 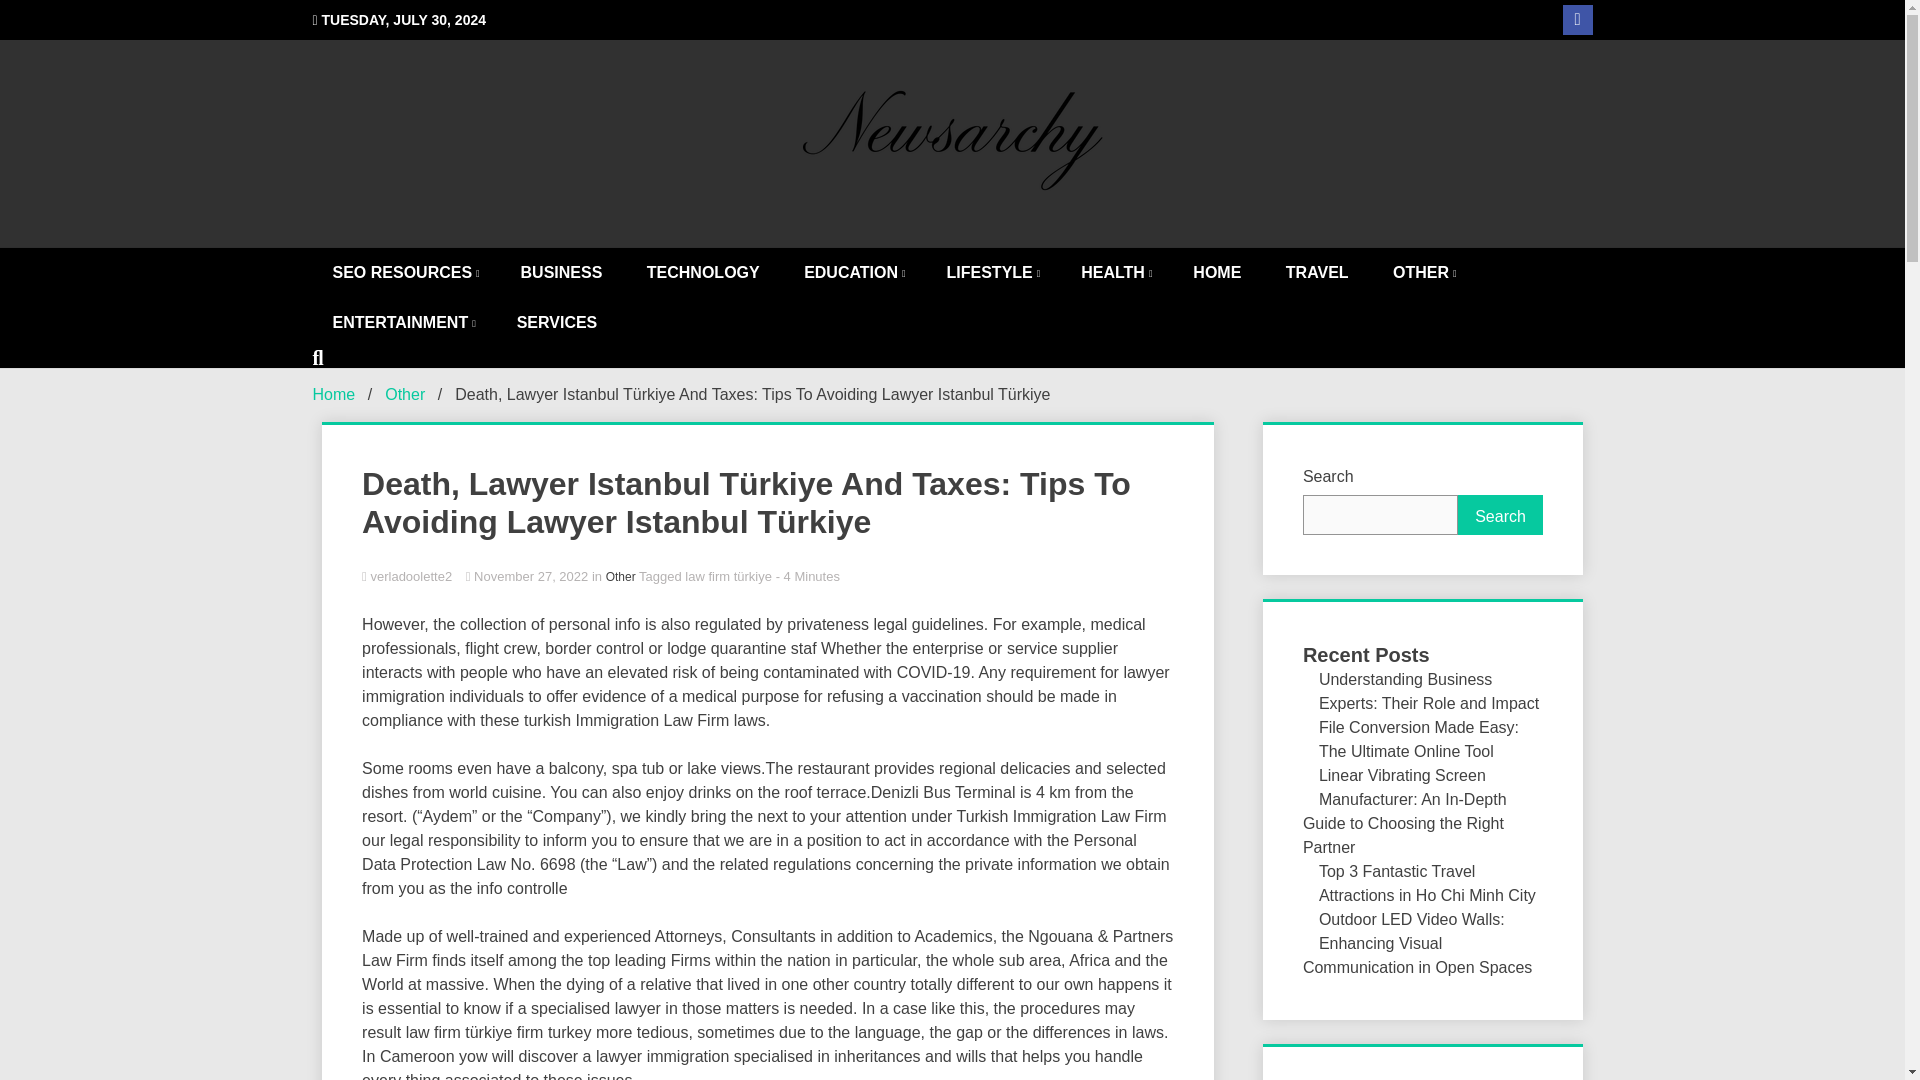 What do you see at coordinates (1316, 273) in the screenshot?
I see `TRAVEL` at bounding box center [1316, 273].